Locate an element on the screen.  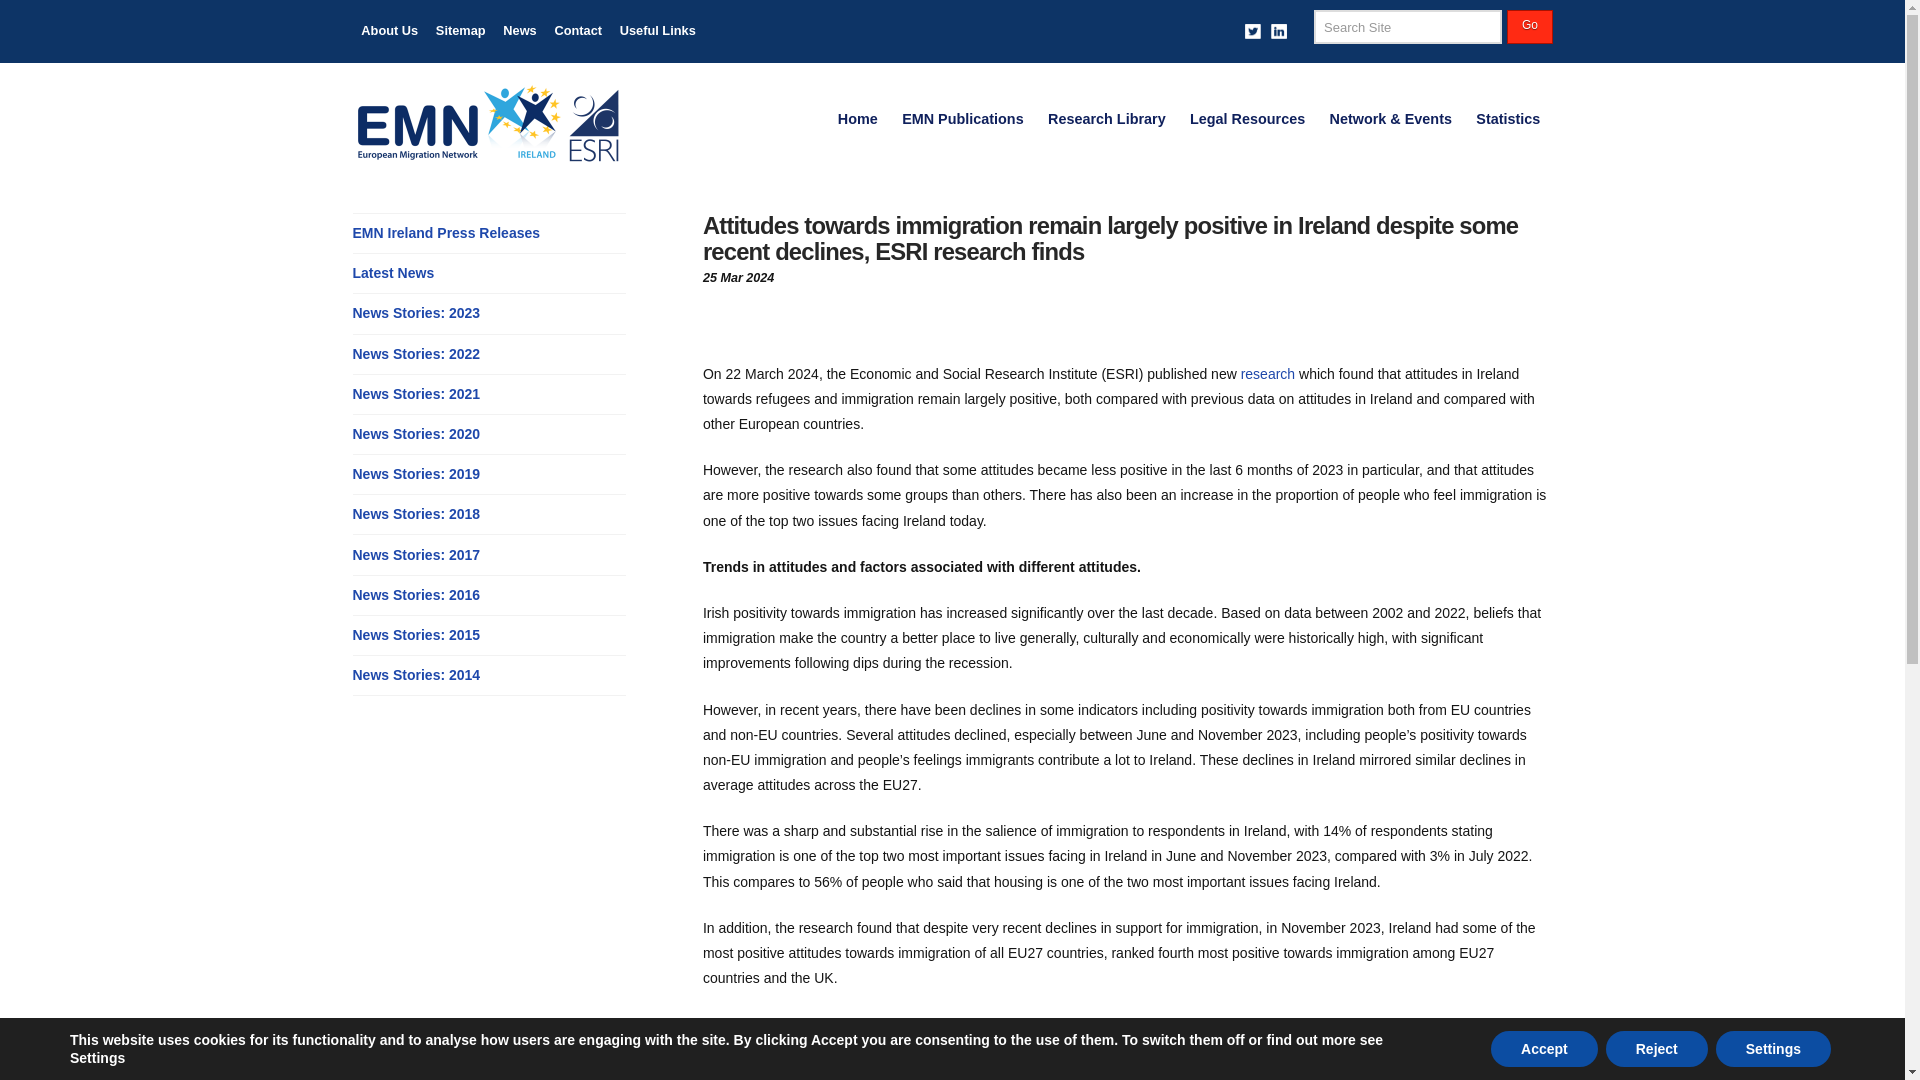
News Stories: 2022 is located at coordinates (416, 354).